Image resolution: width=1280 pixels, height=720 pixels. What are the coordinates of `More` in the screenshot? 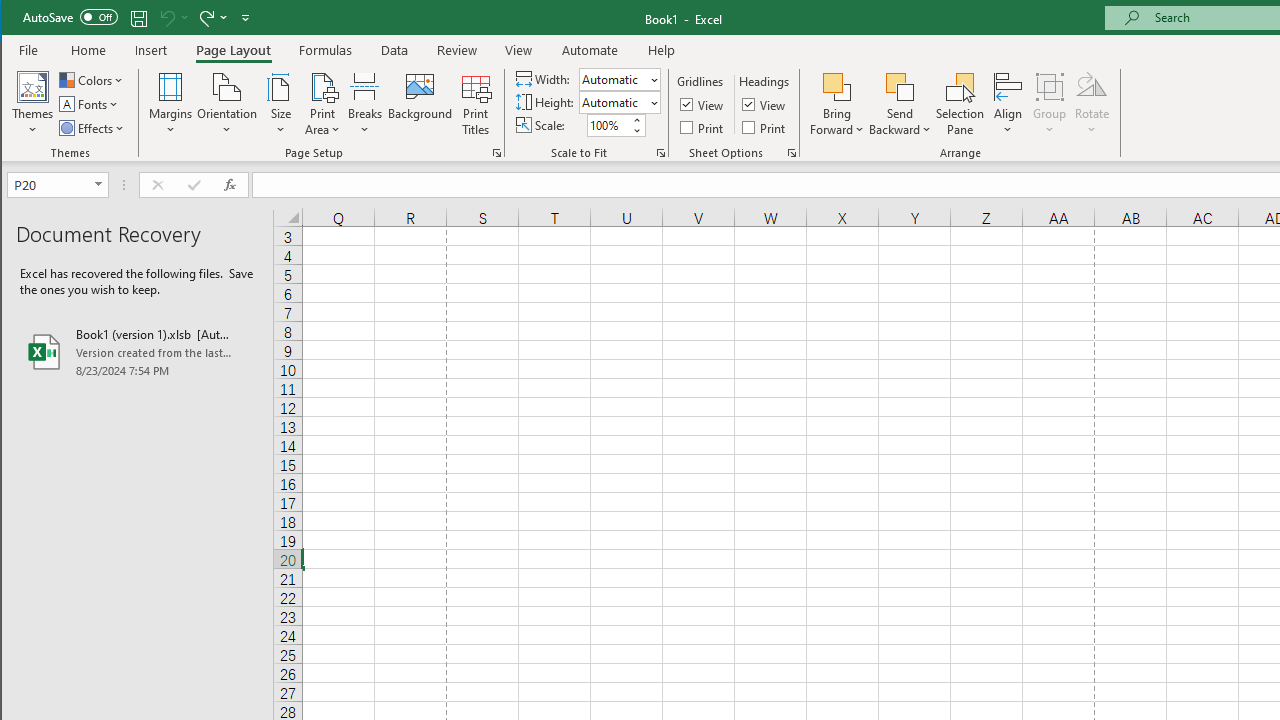 It's located at (636, 120).